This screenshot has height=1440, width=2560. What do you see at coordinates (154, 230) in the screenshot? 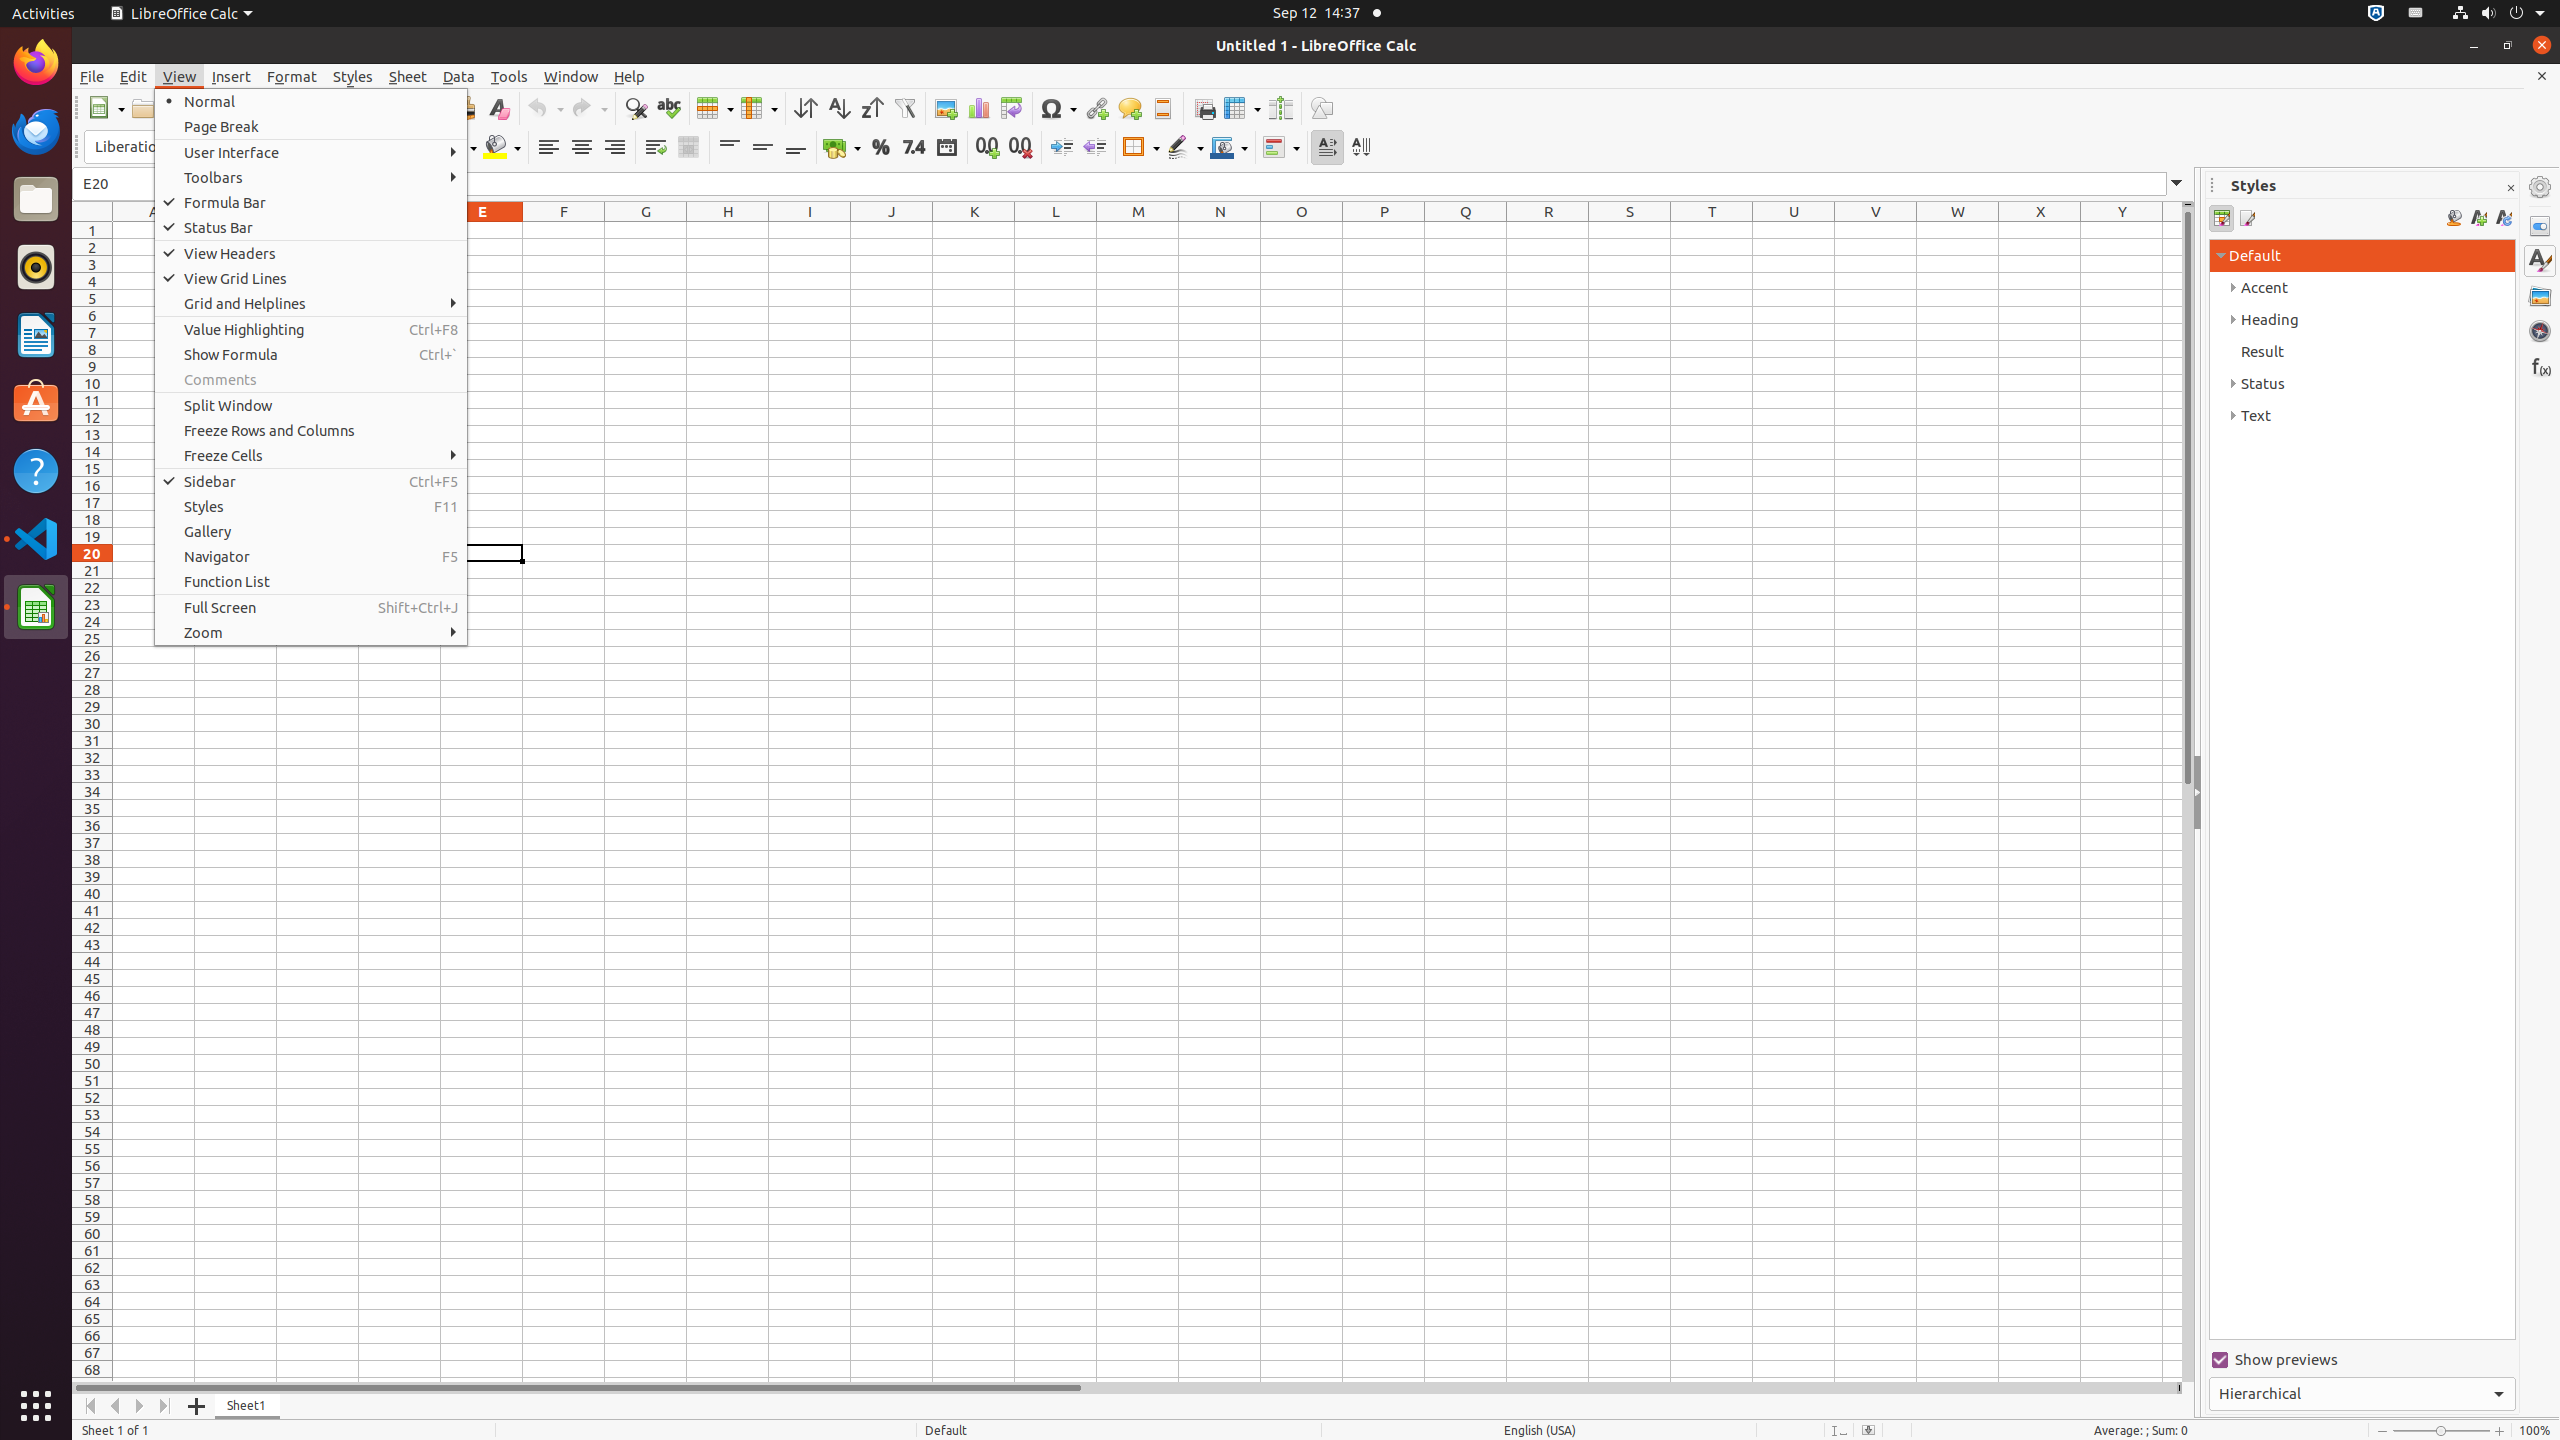
I see `A1` at bounding box center [154, 230].